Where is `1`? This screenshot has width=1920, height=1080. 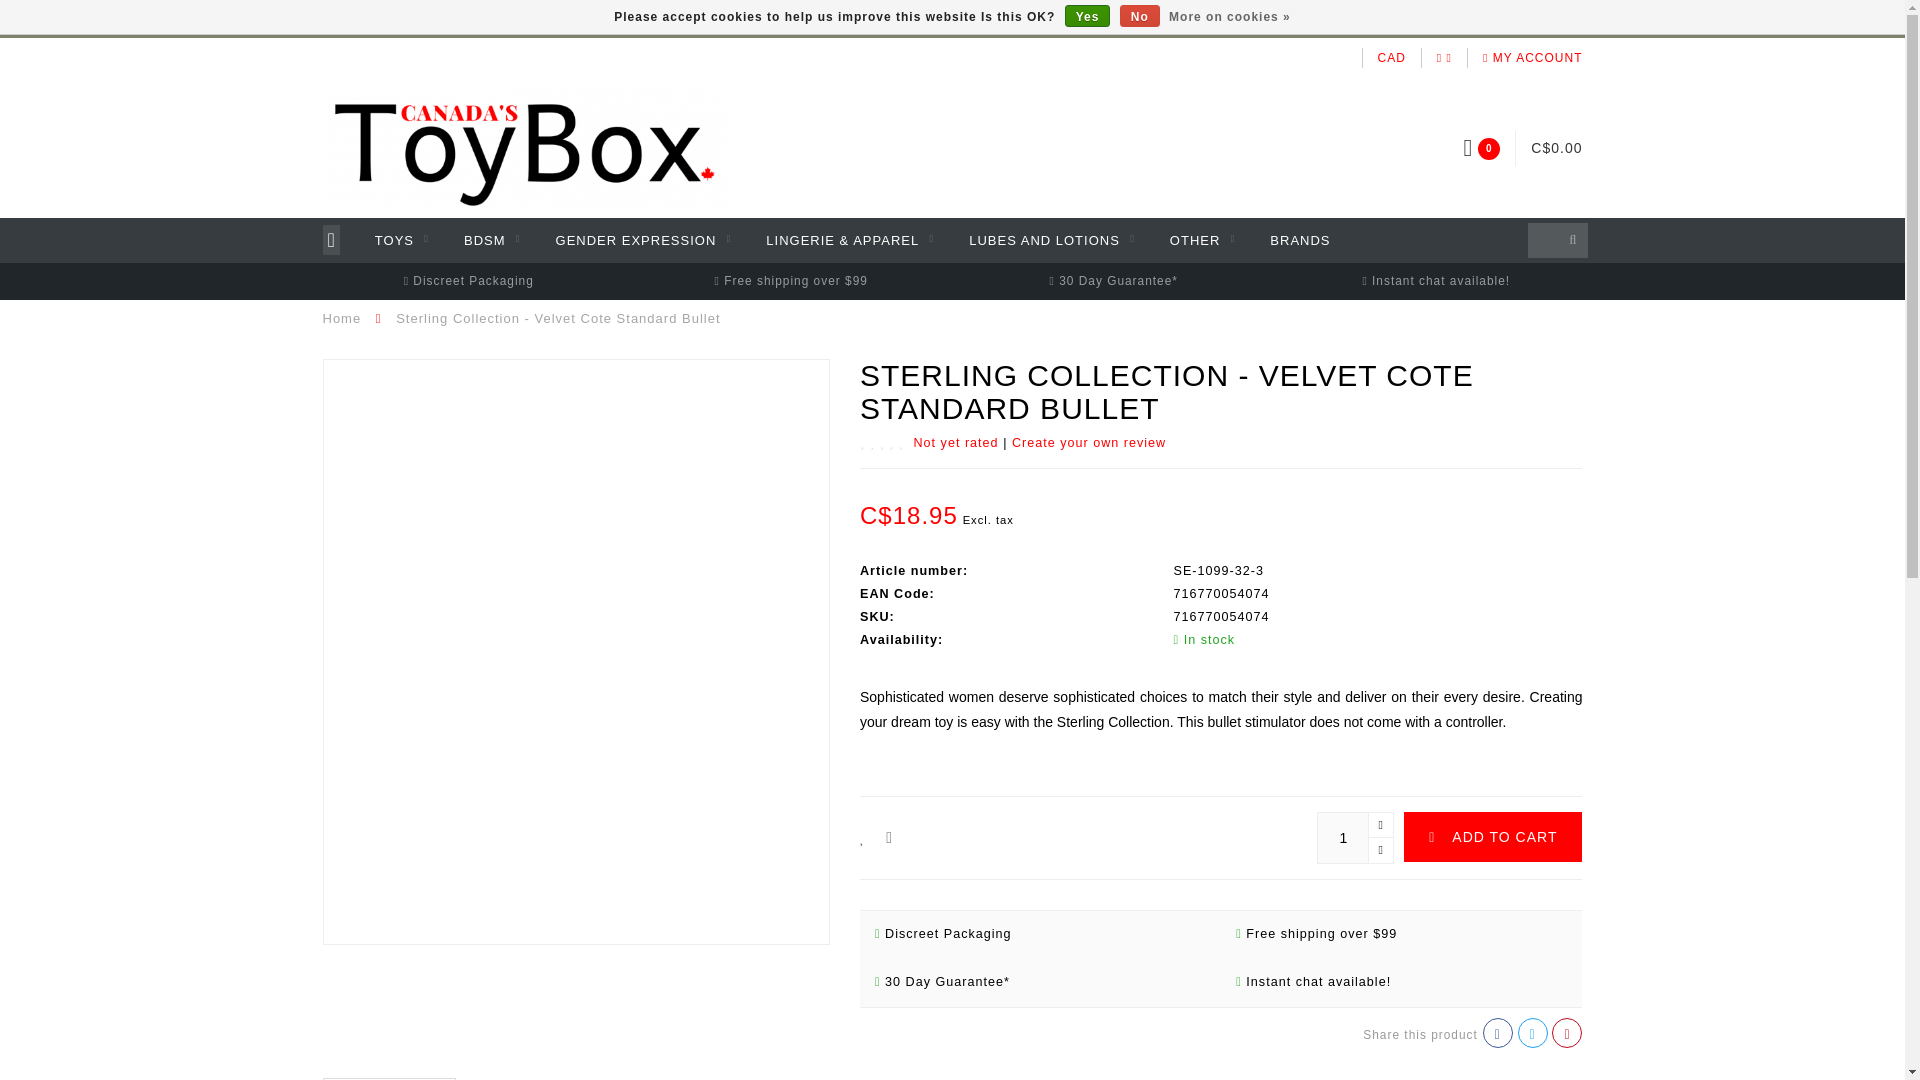 1 is located at coordinates (1355, 838).